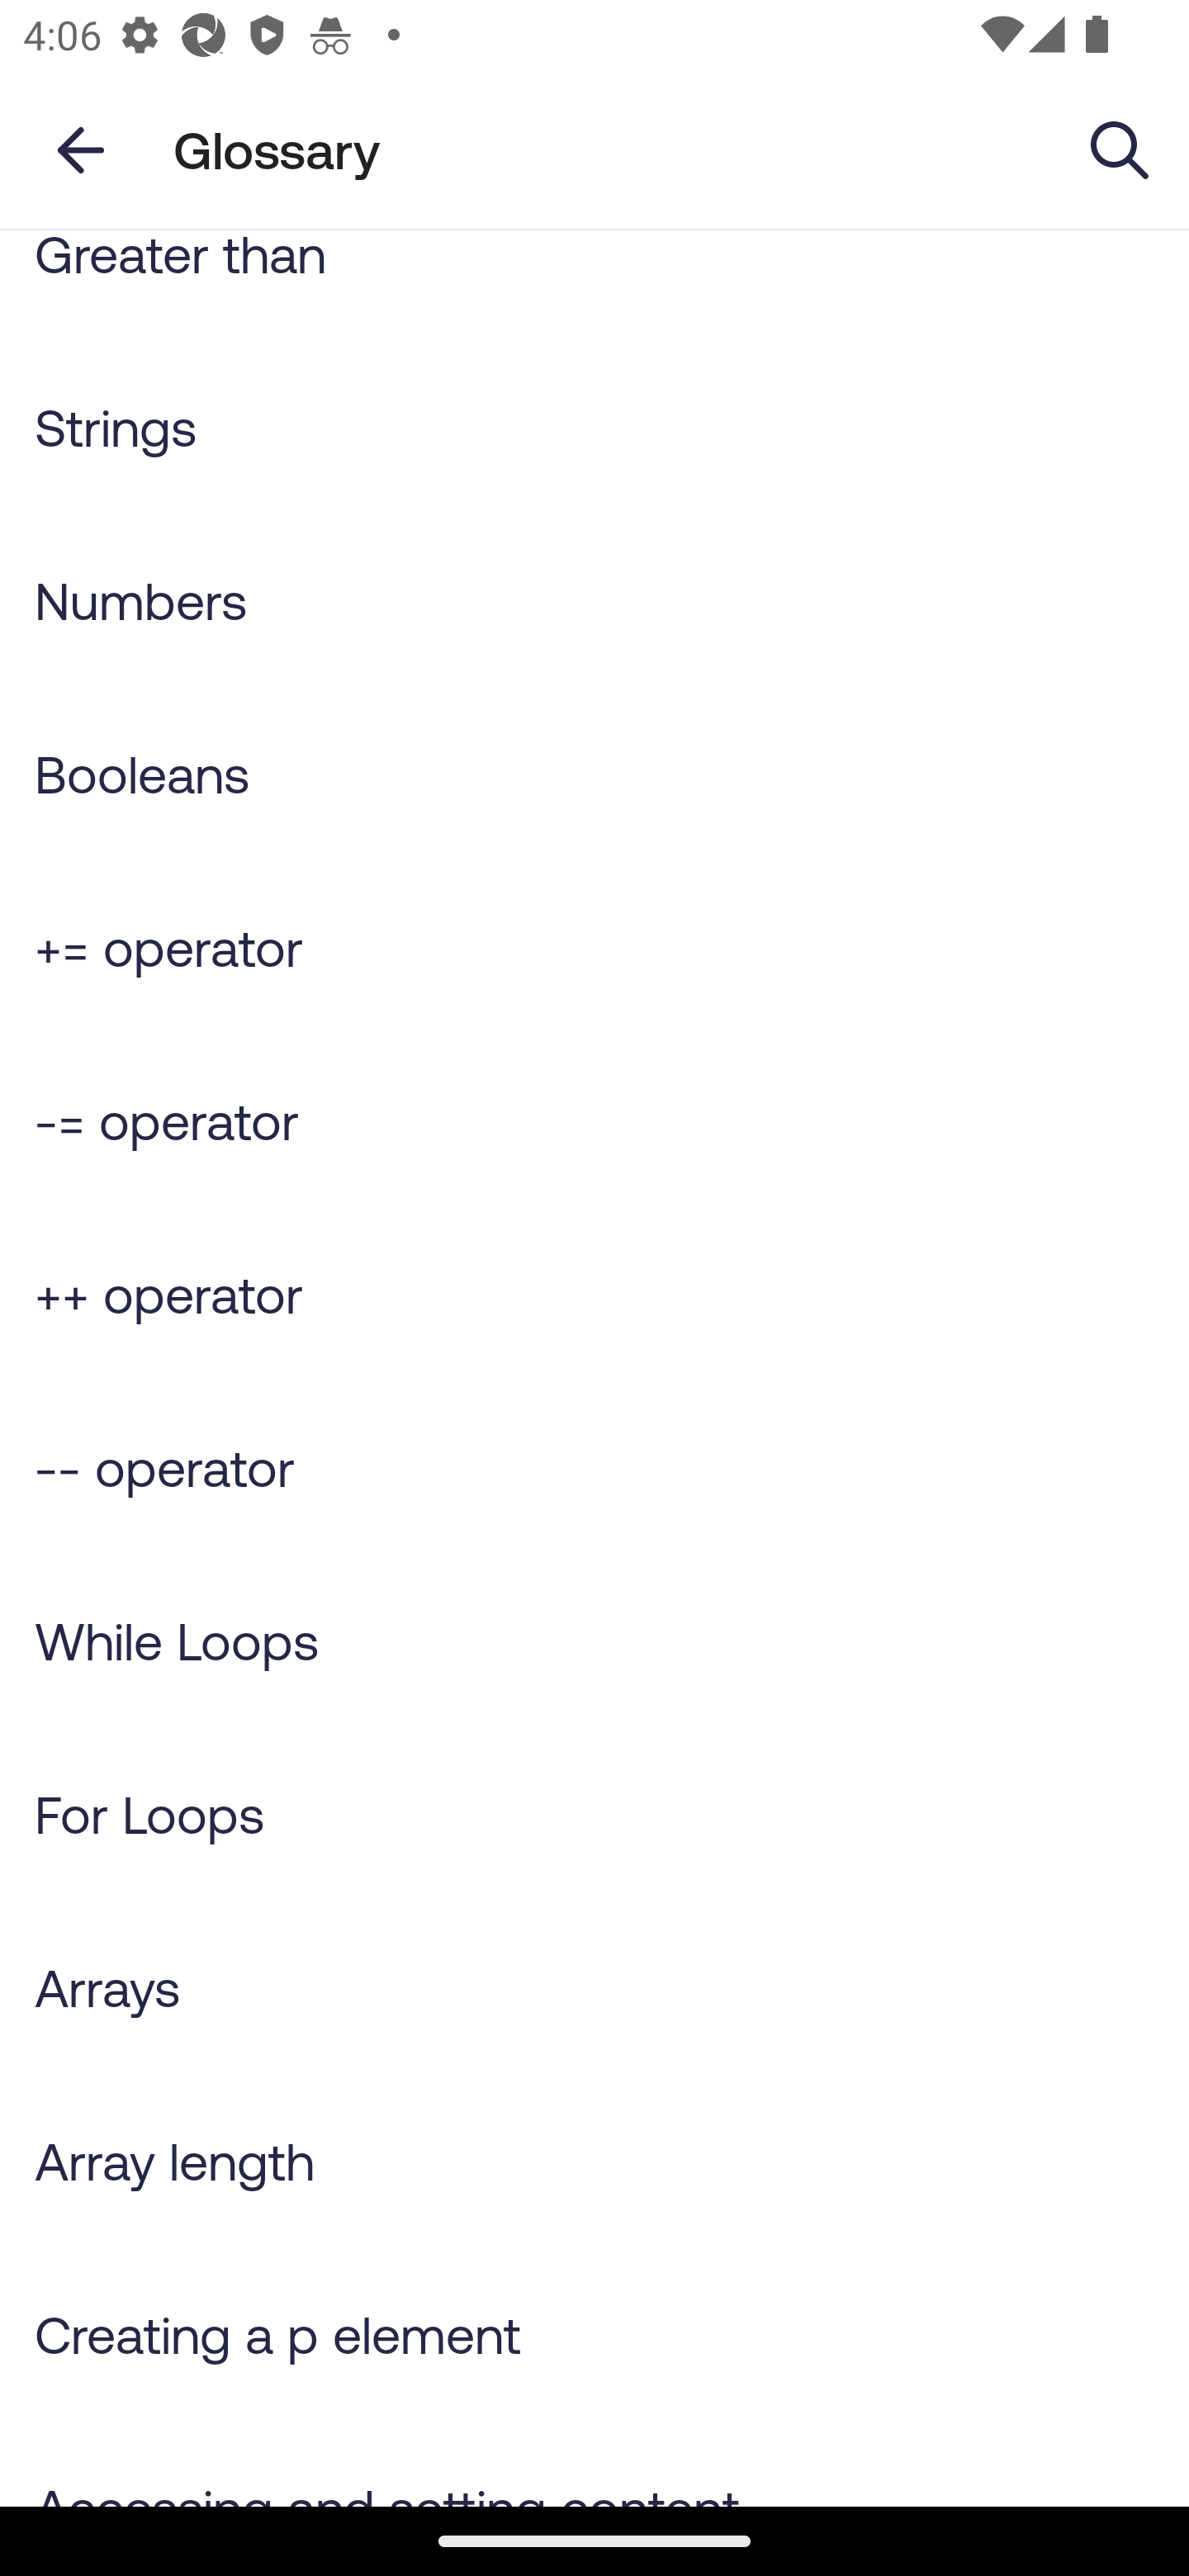  What do you see at coordinates (594, 1815) in the screenshot?
I see `For Loops` at bounding box center [594, 1815].